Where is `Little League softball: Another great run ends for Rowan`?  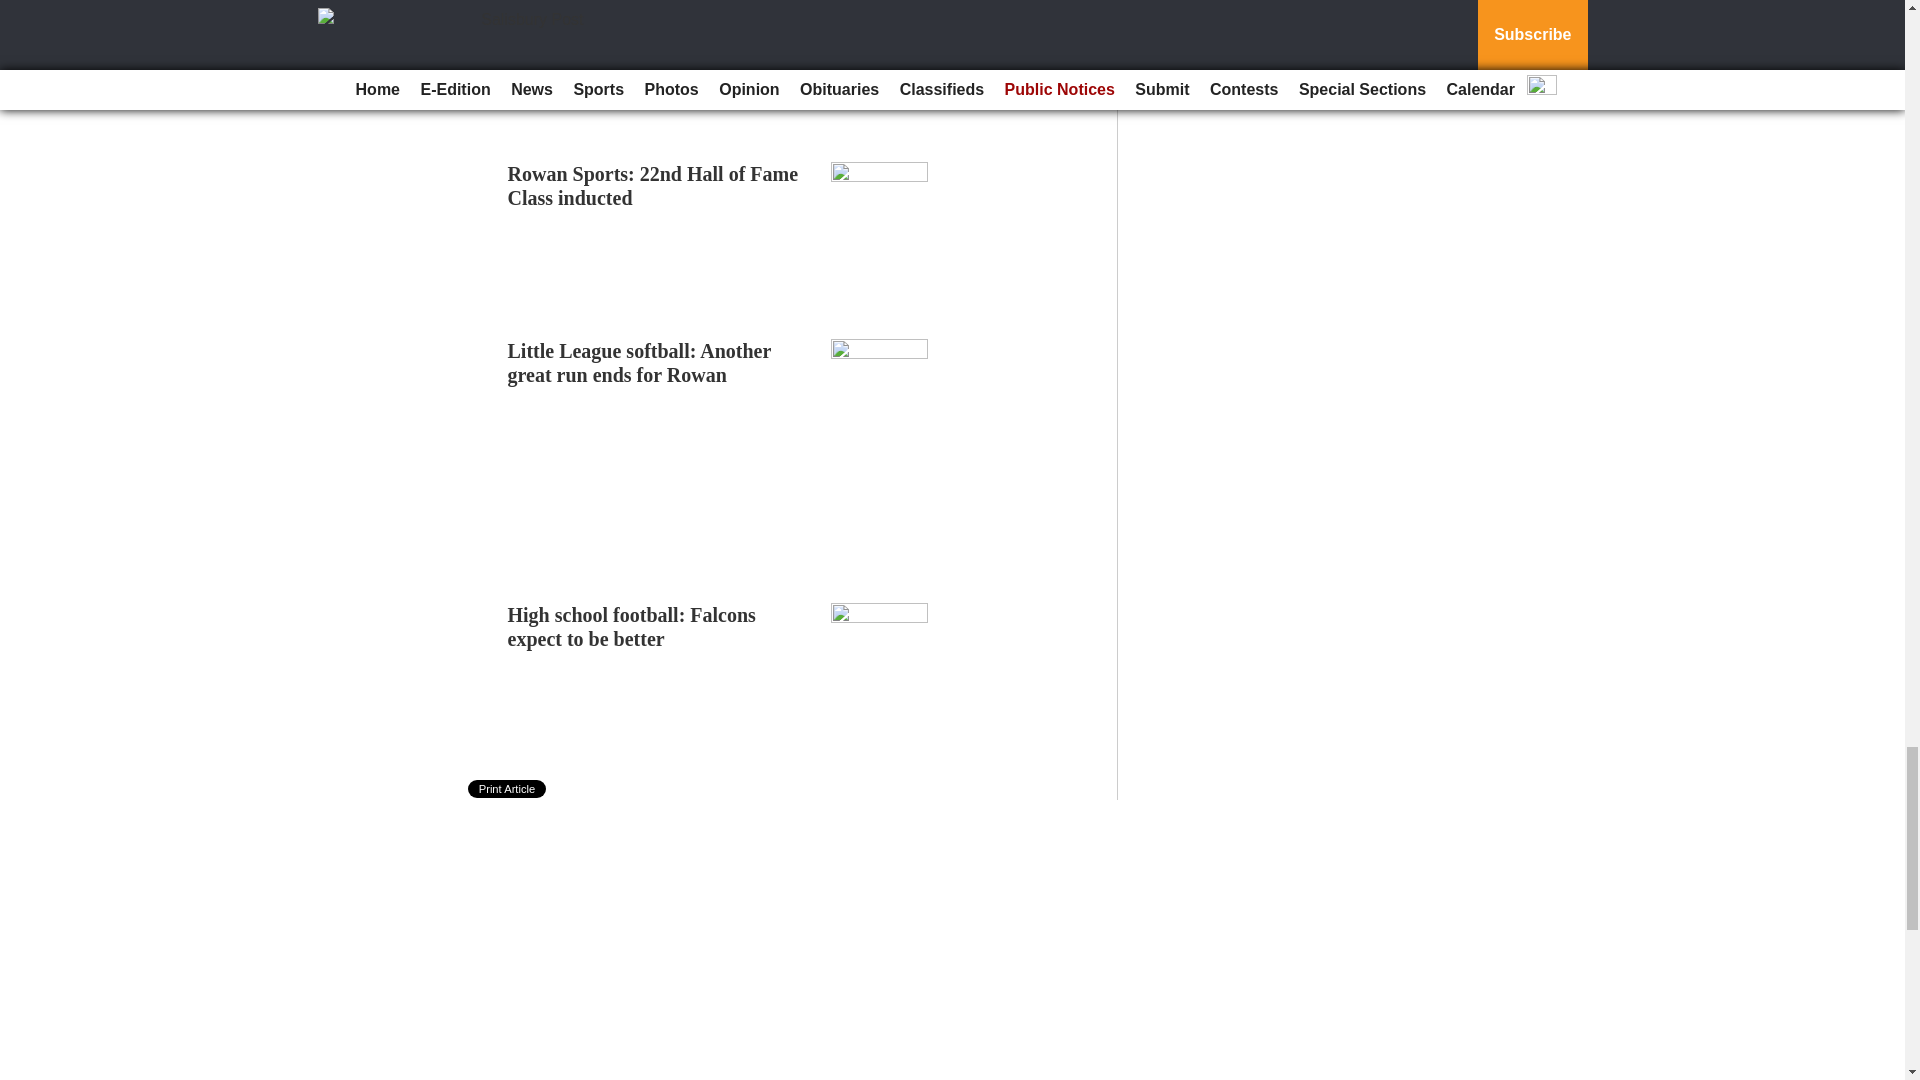 Little League softball: Another great run ends for Rowan is located at coordinates (640, 362).